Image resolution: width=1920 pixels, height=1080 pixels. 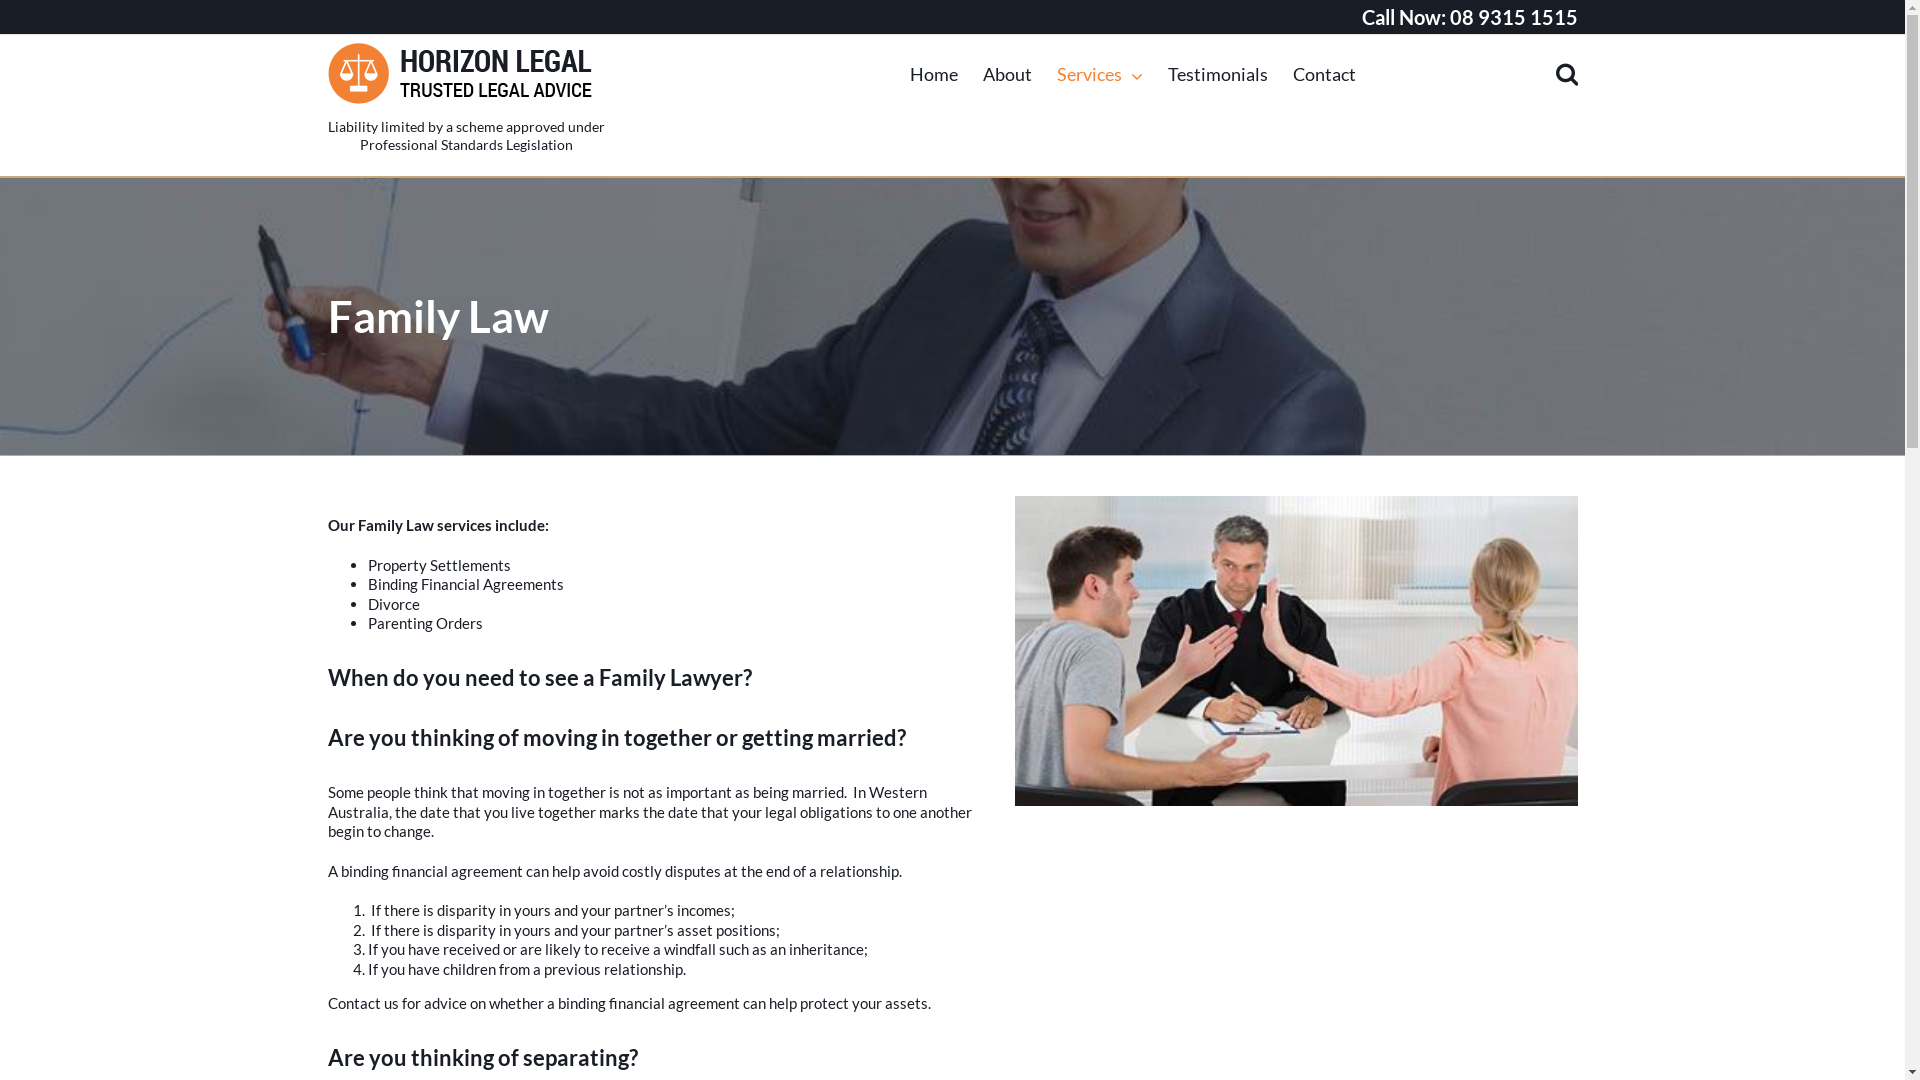 I want to click on Testimonials, so click(x=1218, y=74).